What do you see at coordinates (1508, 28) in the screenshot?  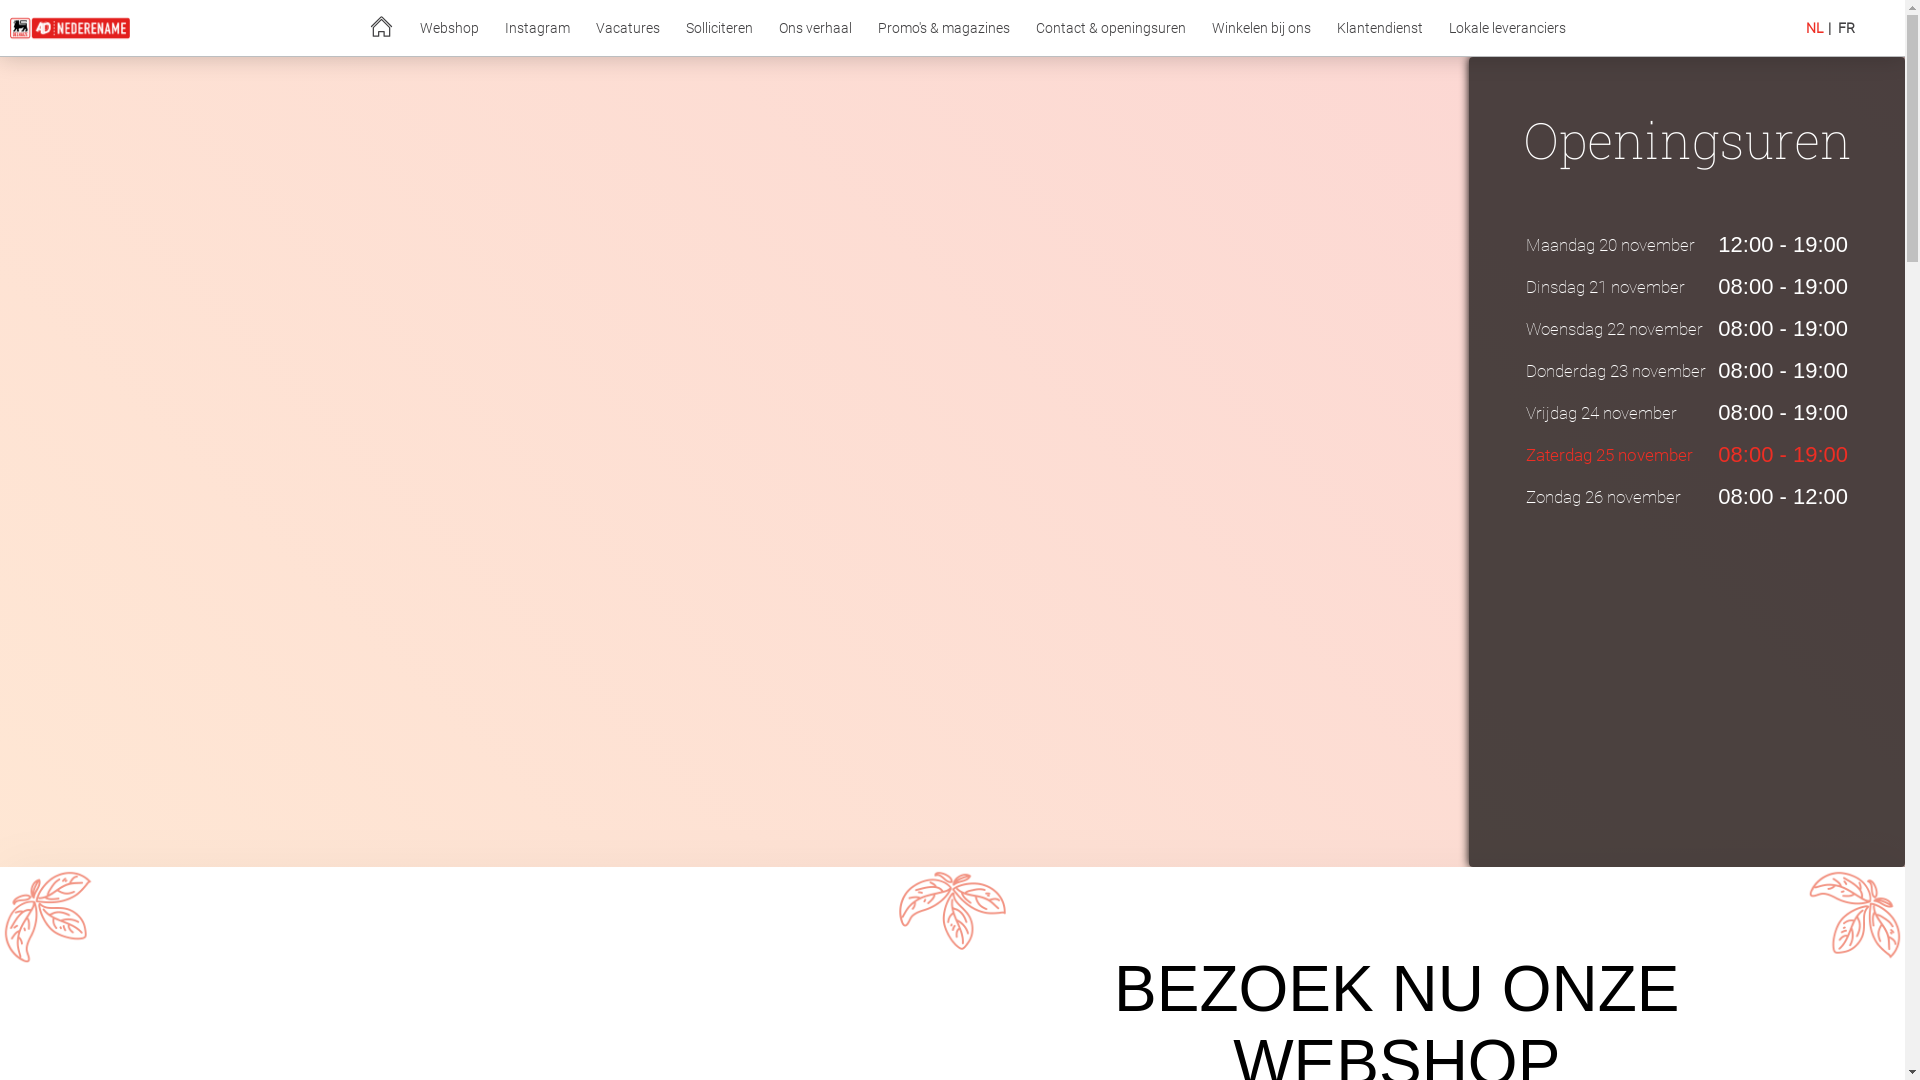 I see `Lokale leveranciers` at bounding box center [1508, 28].